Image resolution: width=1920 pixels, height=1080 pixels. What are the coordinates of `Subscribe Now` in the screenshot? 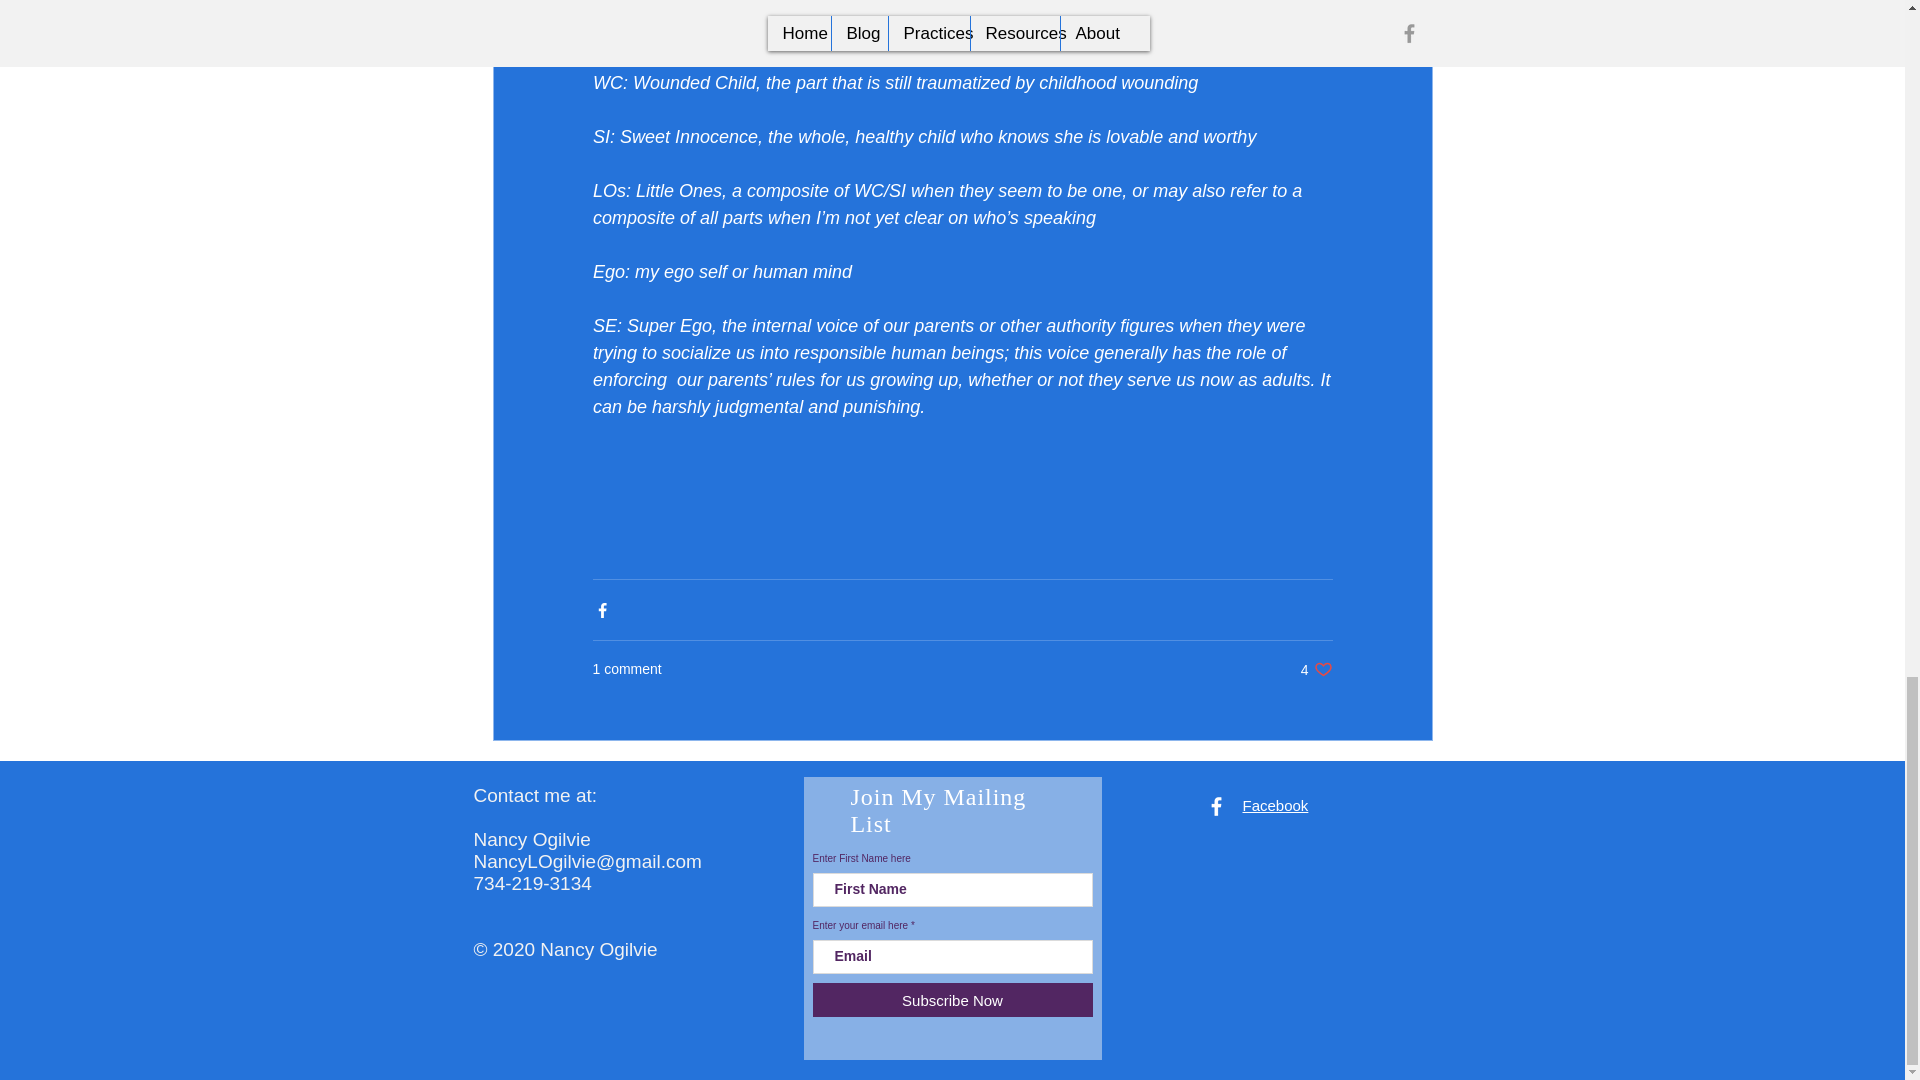 It's located at (1316, 669).